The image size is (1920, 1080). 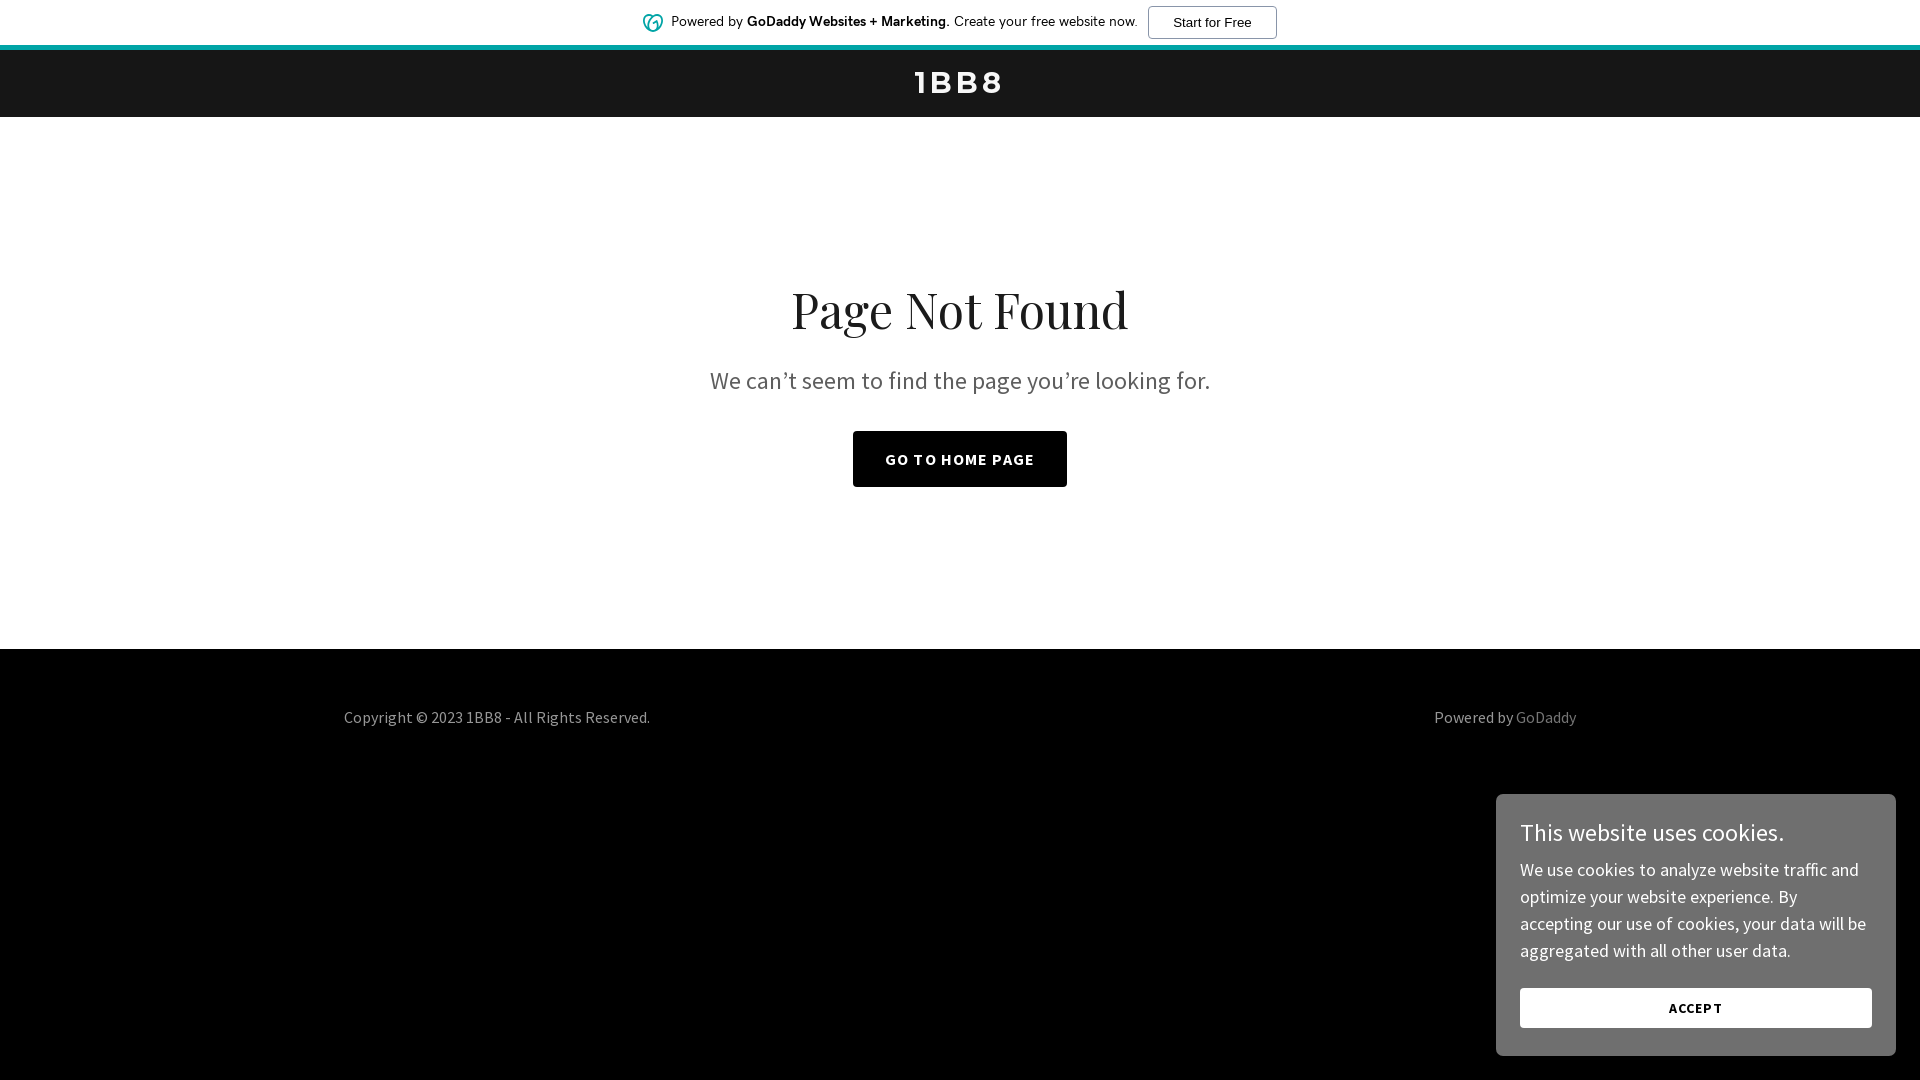 I want to click on 1BB8, so click(x=960, y=86).